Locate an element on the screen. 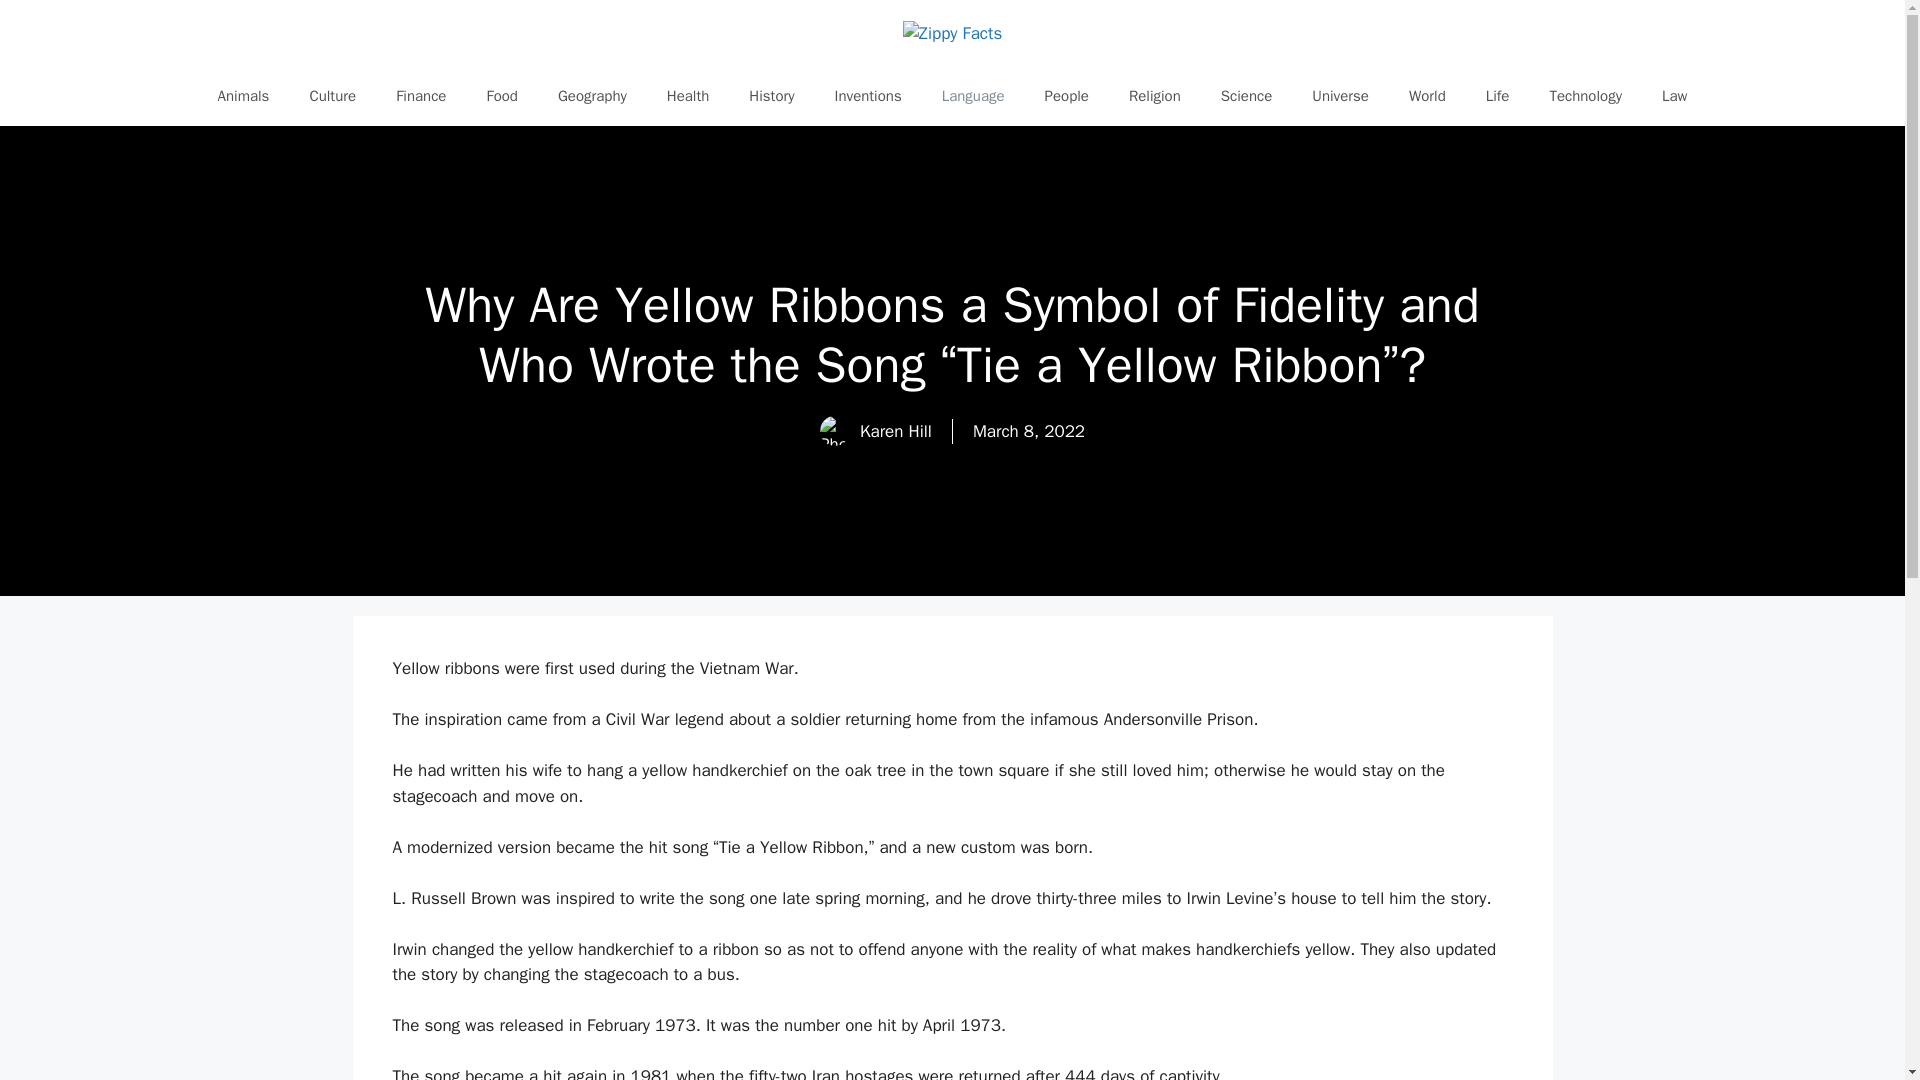 The width and height of the screenshot is (1920, 1080). Language is located at coordinates (973, 96).